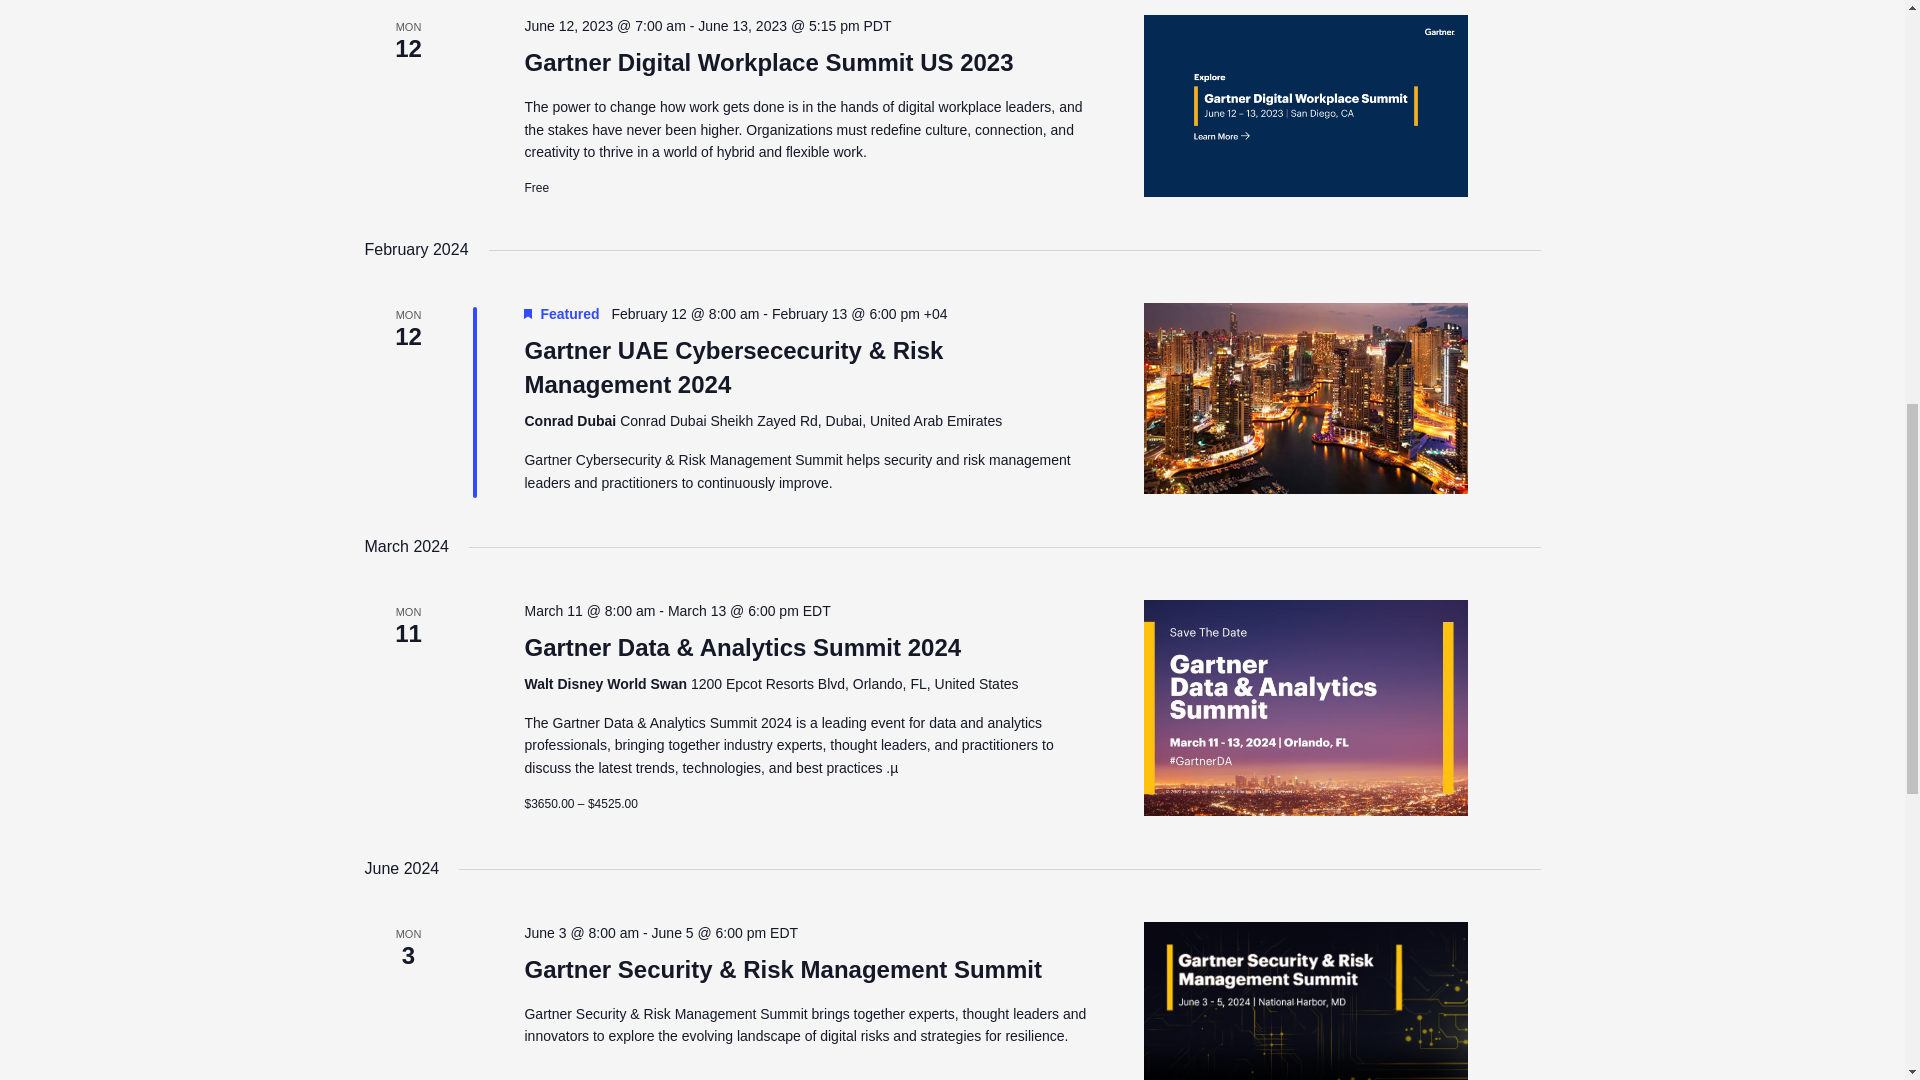 This screenshot has height=1080, width=1920. I want to click on Gartner Digital Workplace Summit US 2023, so click(768, 62).